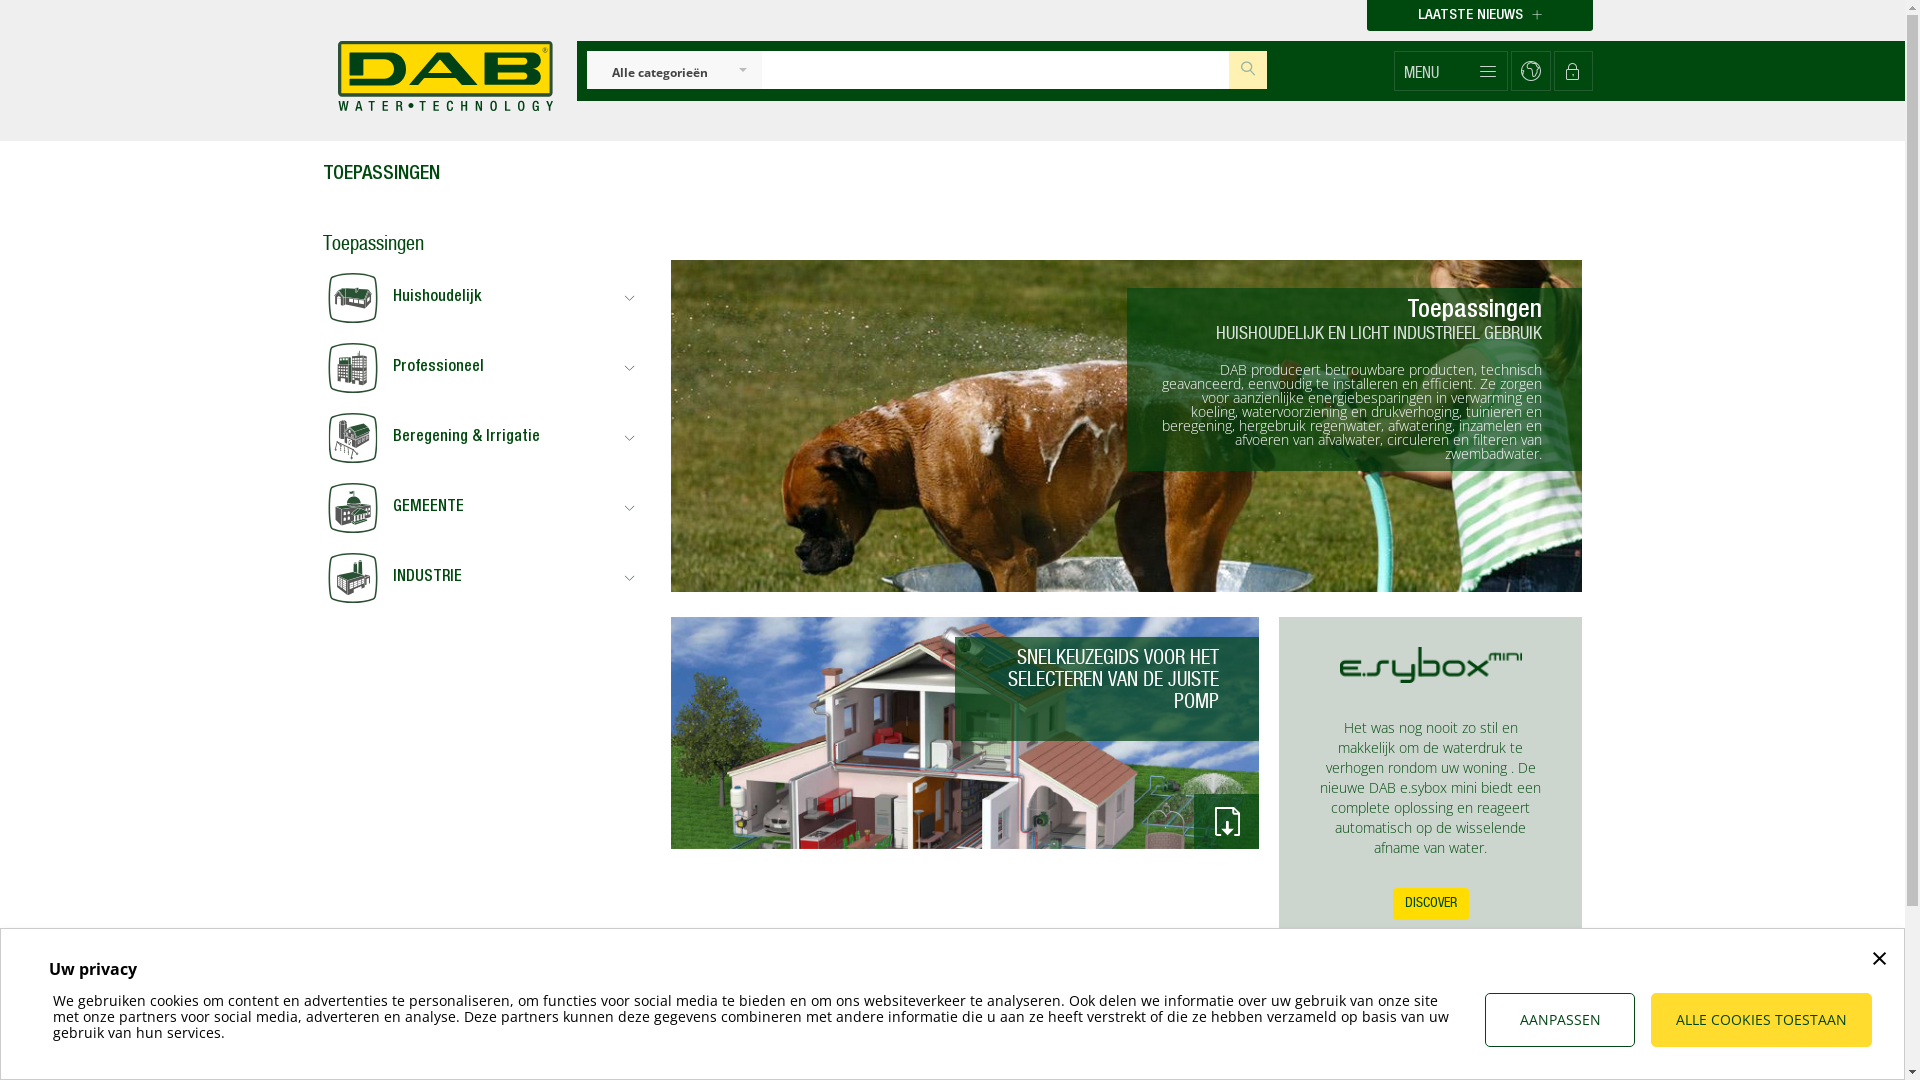  What do you see at coordinates (1450, 71) in the screenshot?
I see `MENU` at bounding box center [1450, 71].